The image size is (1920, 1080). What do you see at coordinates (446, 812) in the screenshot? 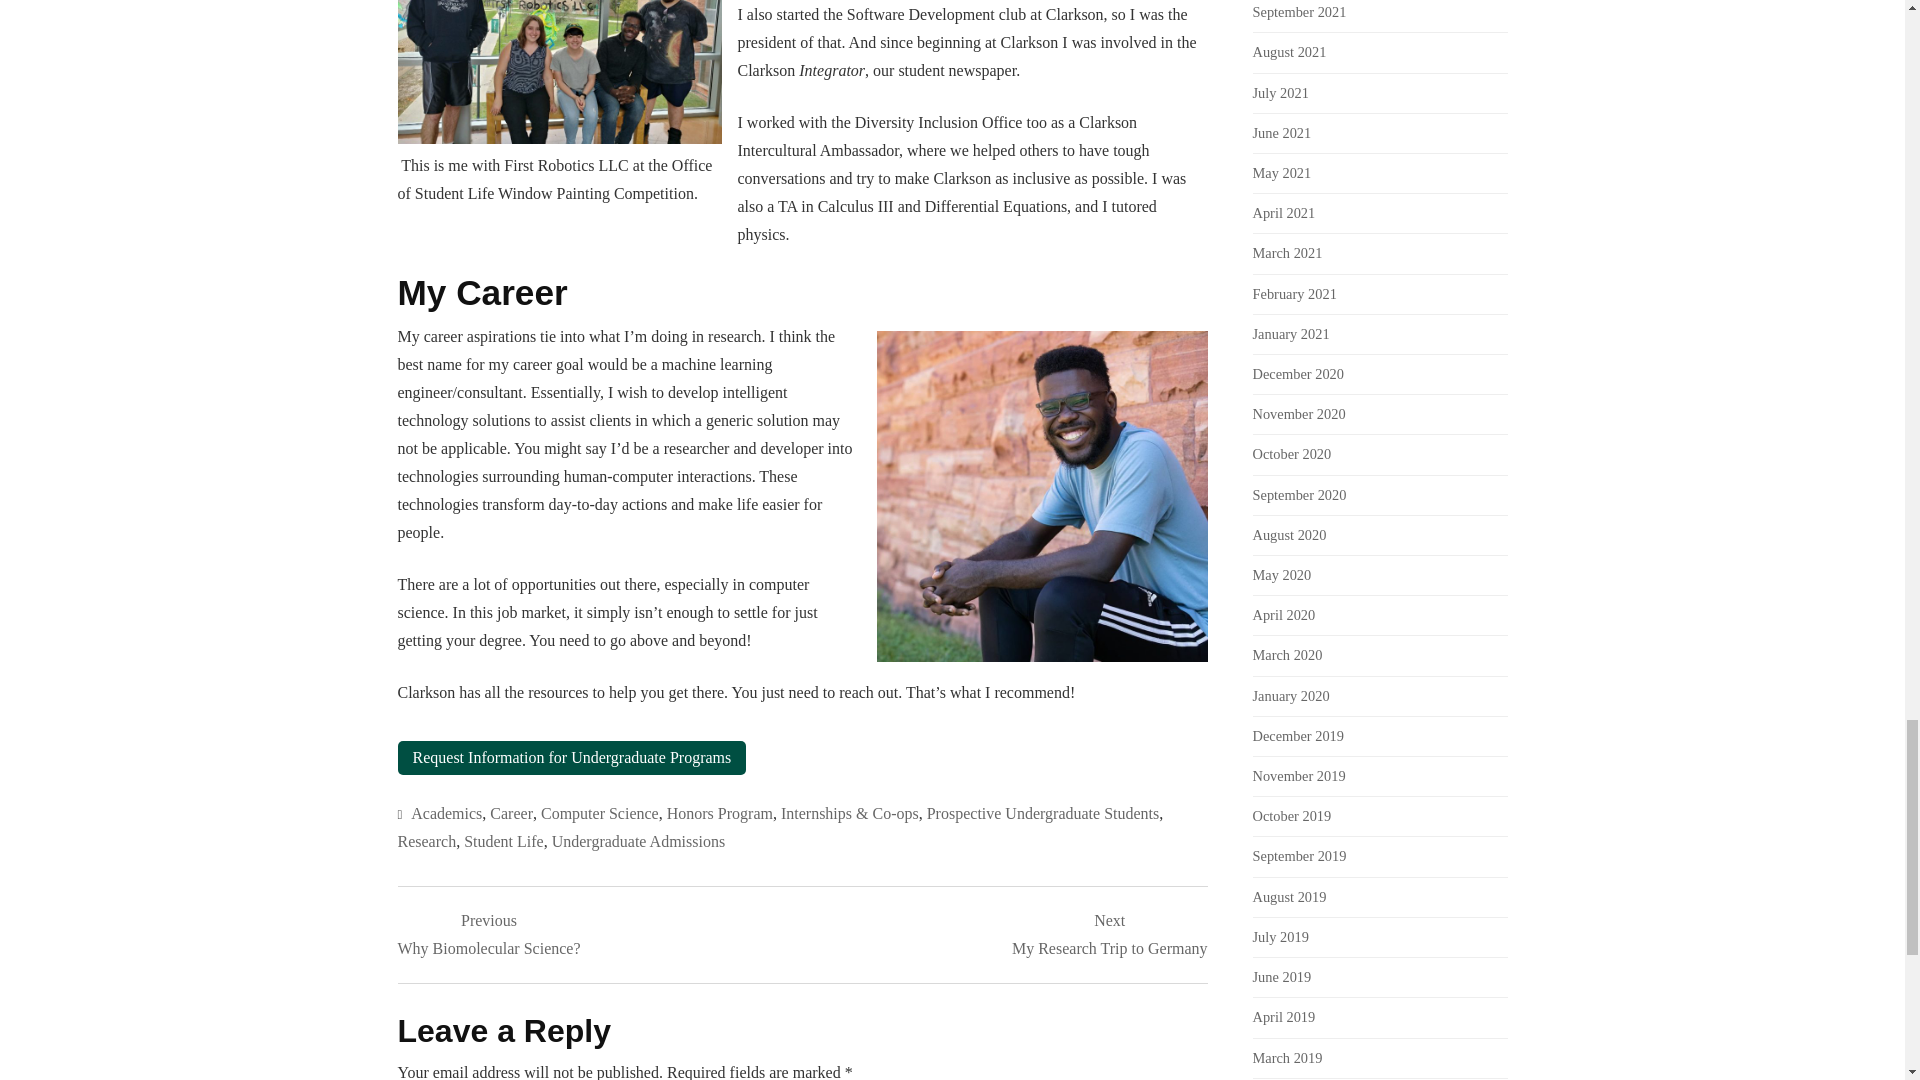
I see `Undergraduate Admissions` at bounding box center [446, 812].